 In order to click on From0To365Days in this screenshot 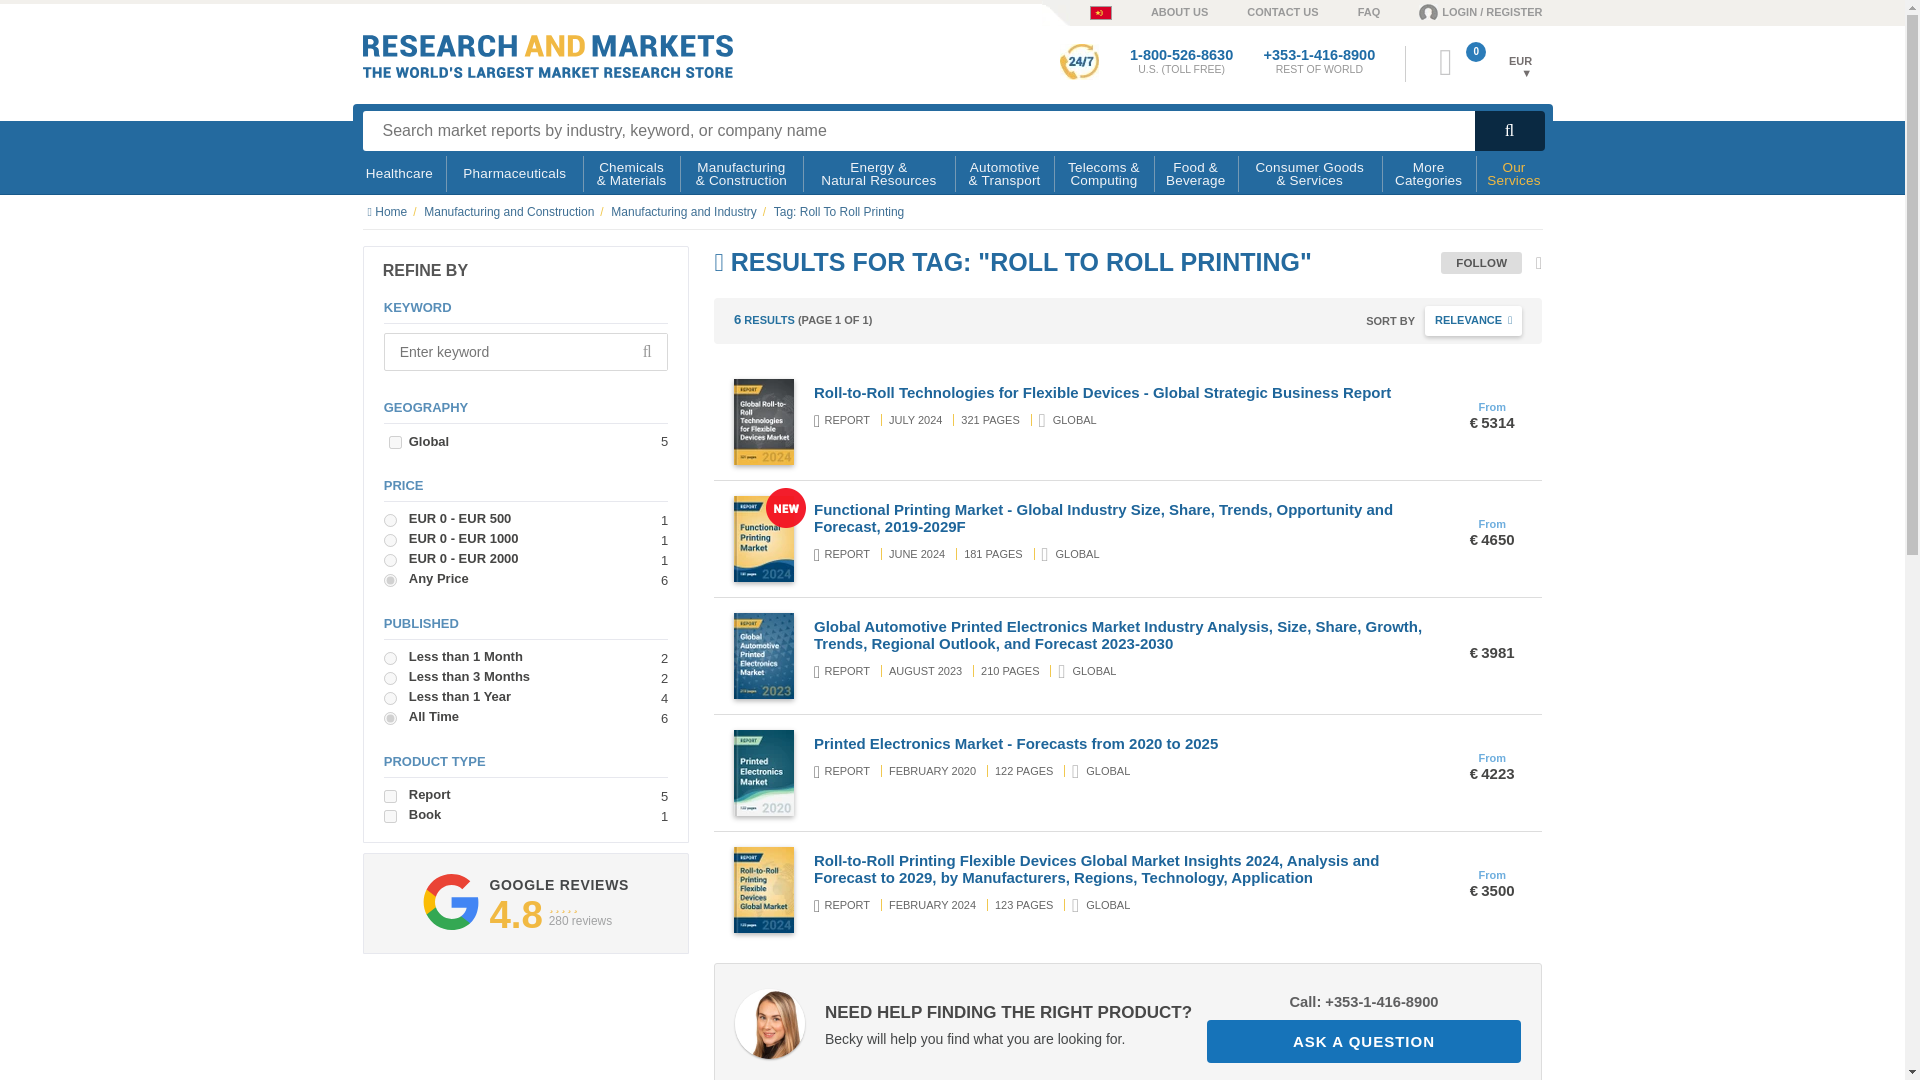, I will do `click(390, 698)`.